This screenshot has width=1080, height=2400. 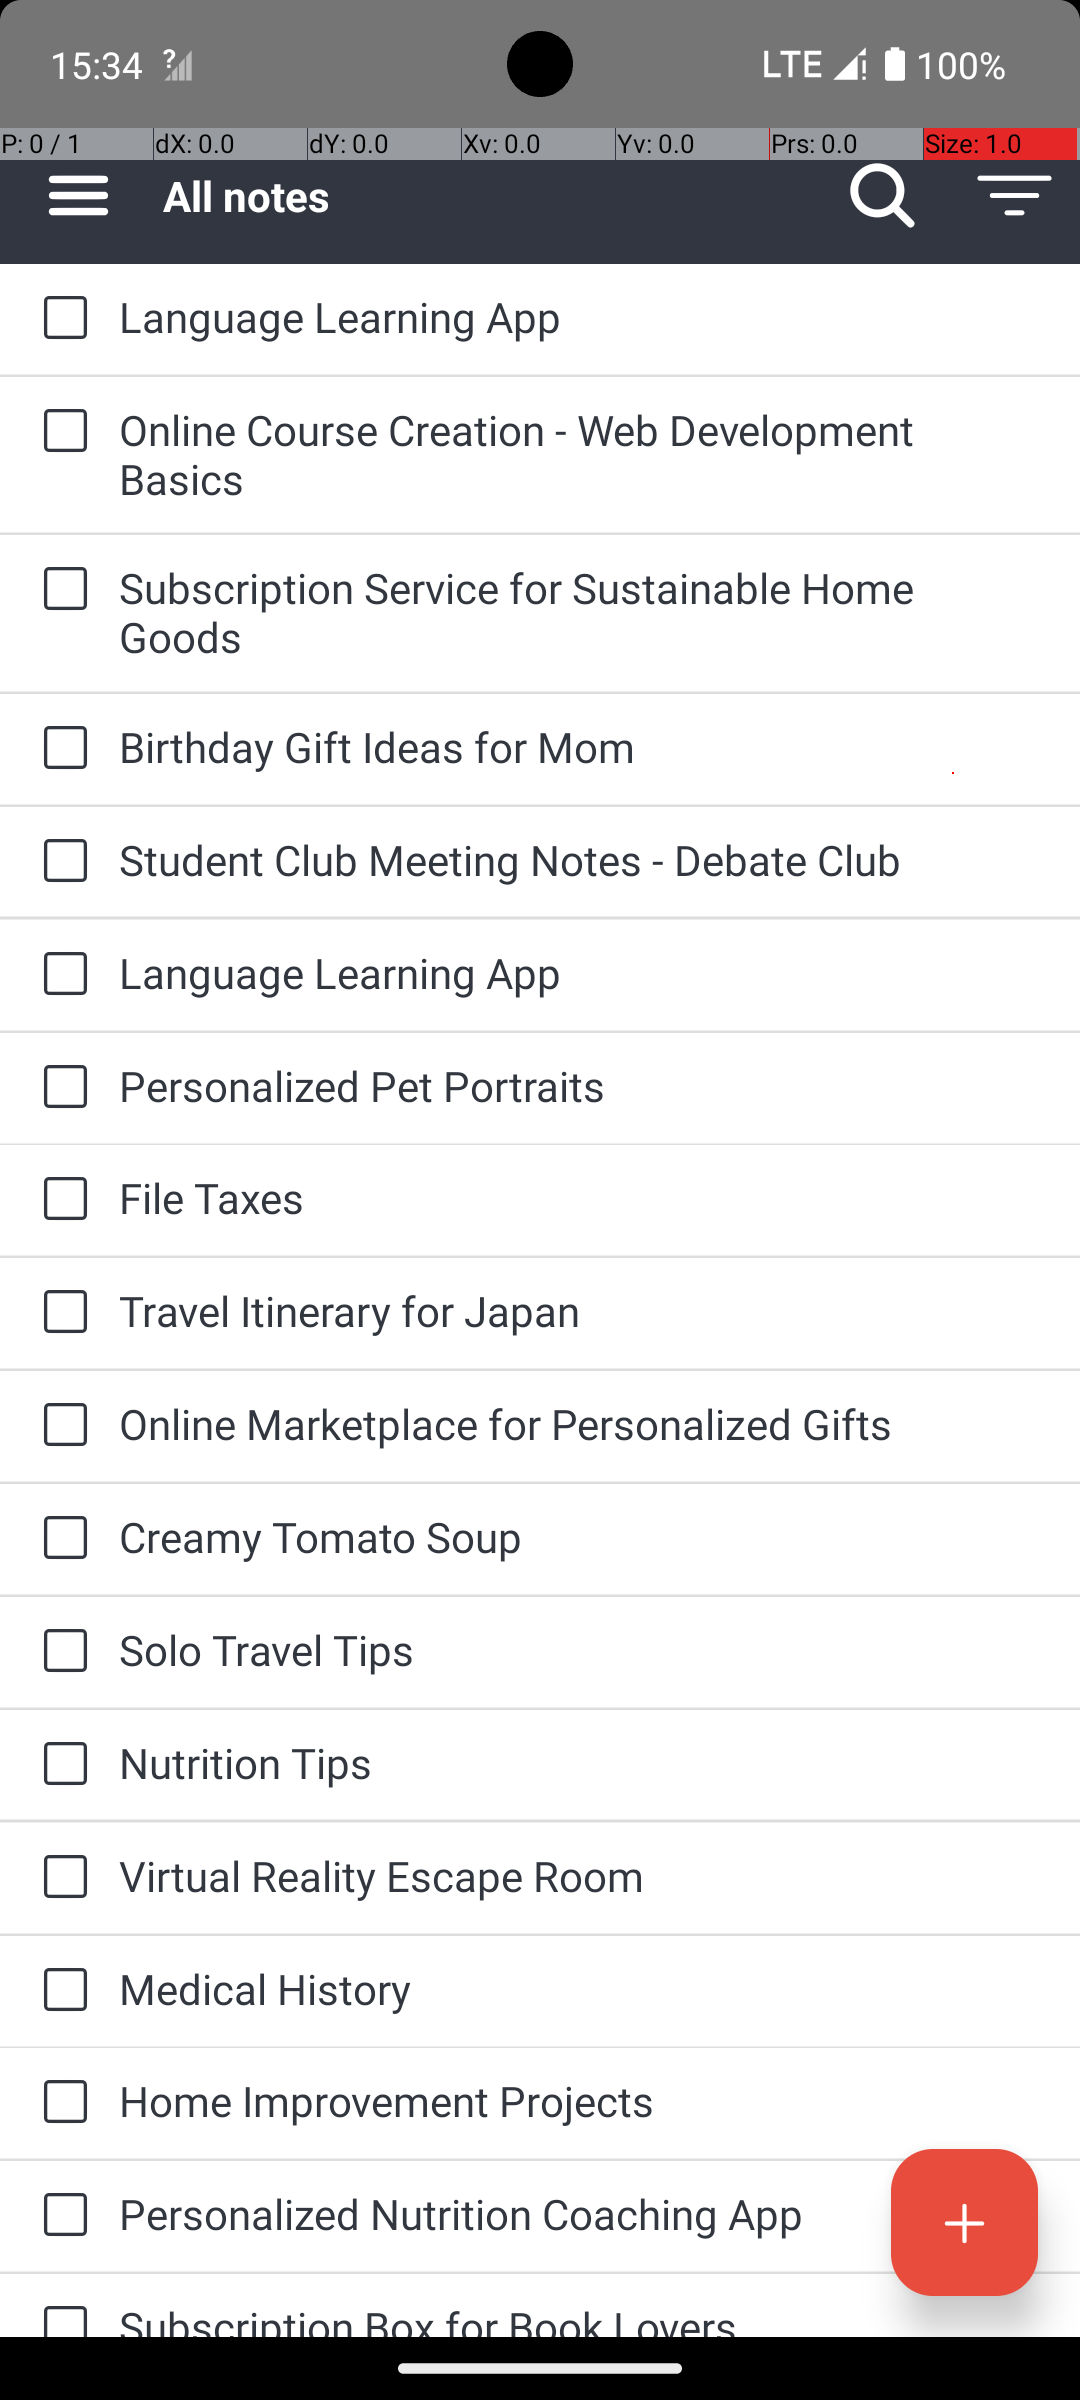 I want to click on to-do: Nutrition Tips, so click(x=60, y=1765).